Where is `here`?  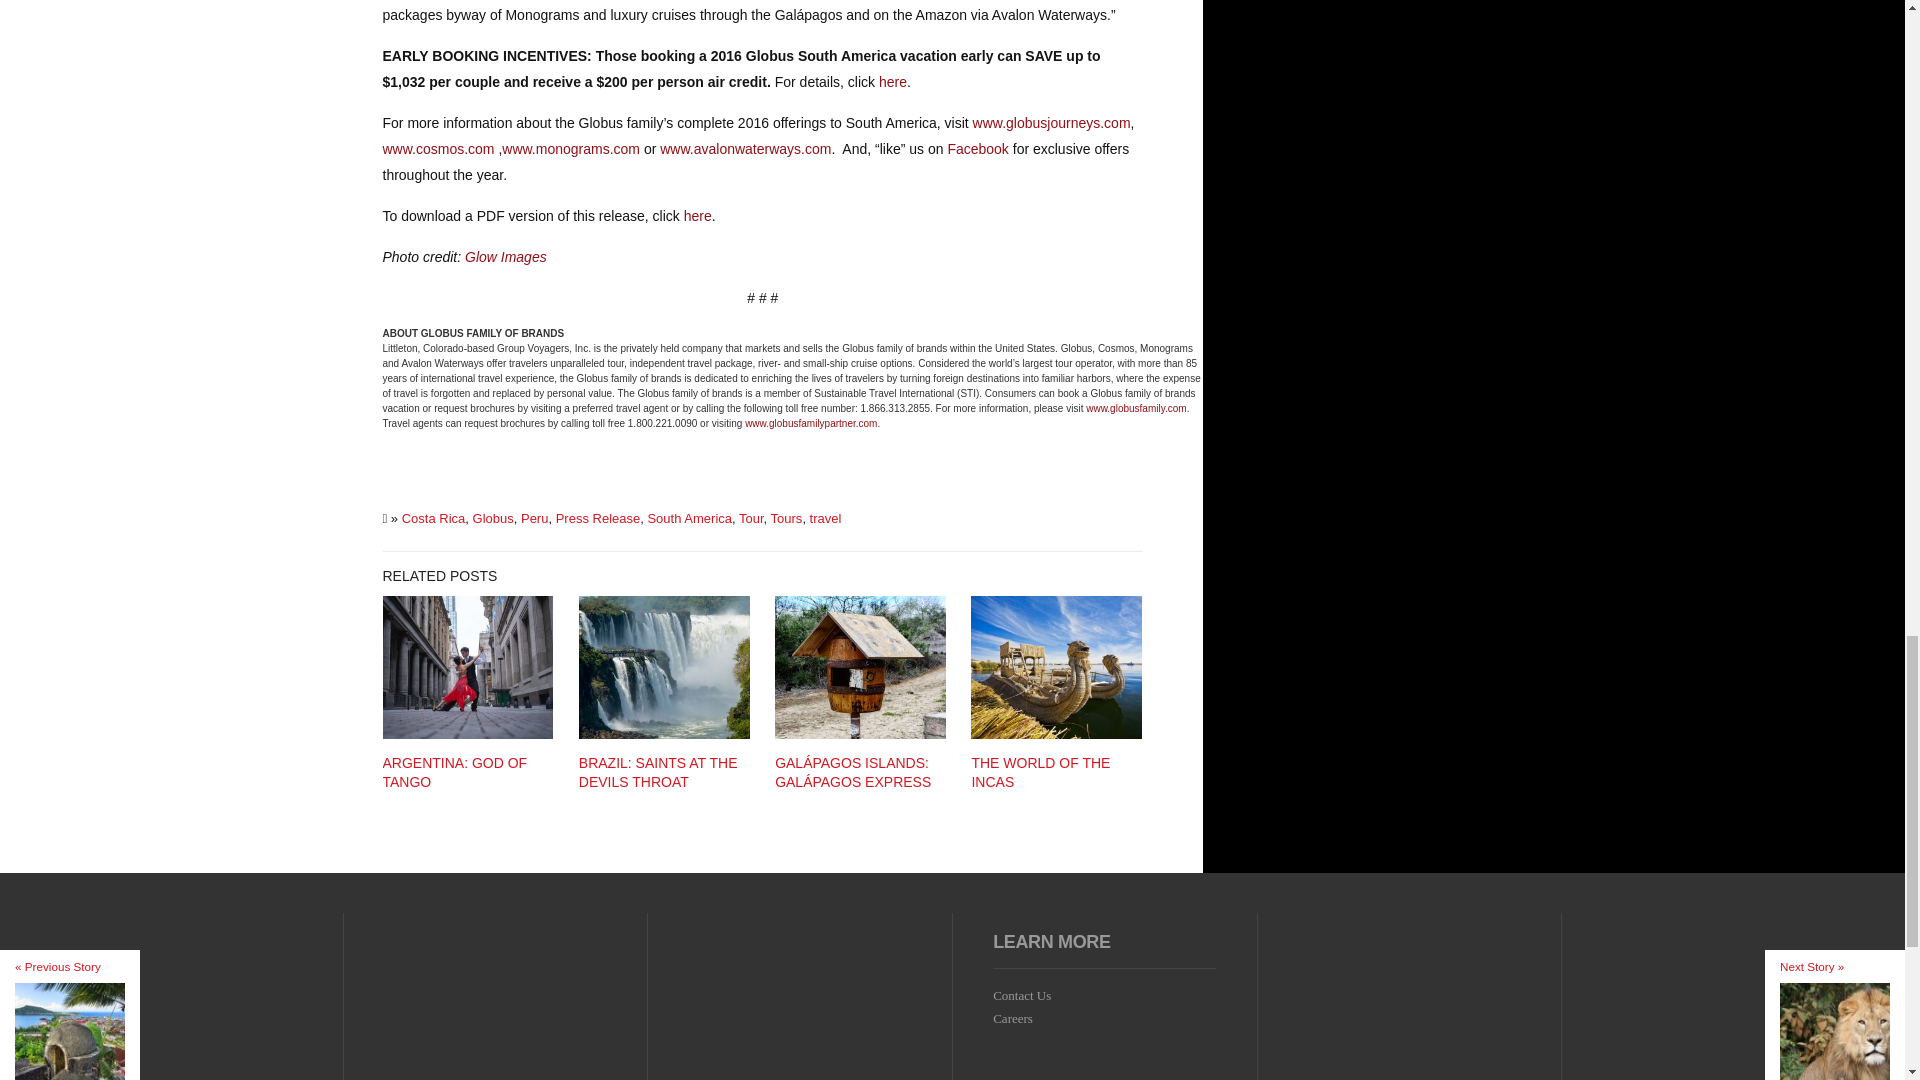
here is located at coordinates (892, 82).